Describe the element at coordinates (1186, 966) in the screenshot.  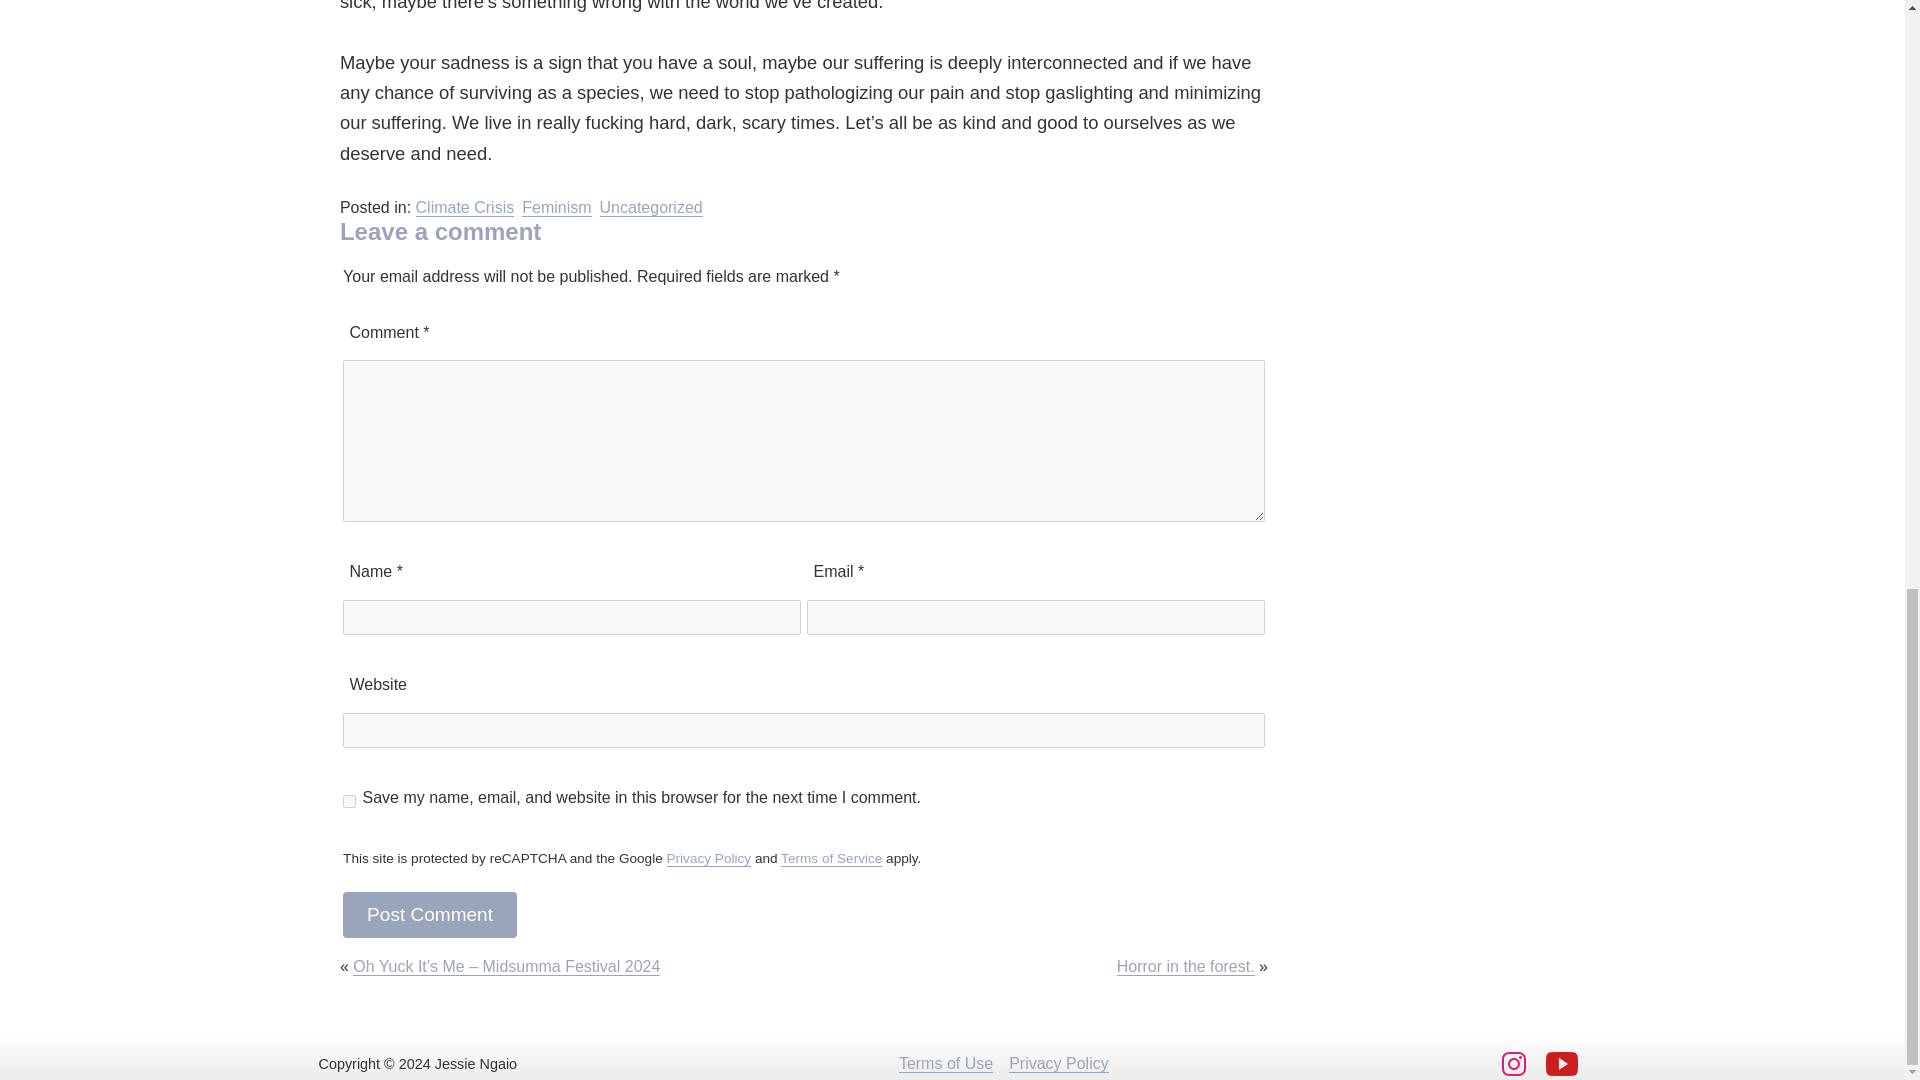
I see `Horror in the forest.` at that location.